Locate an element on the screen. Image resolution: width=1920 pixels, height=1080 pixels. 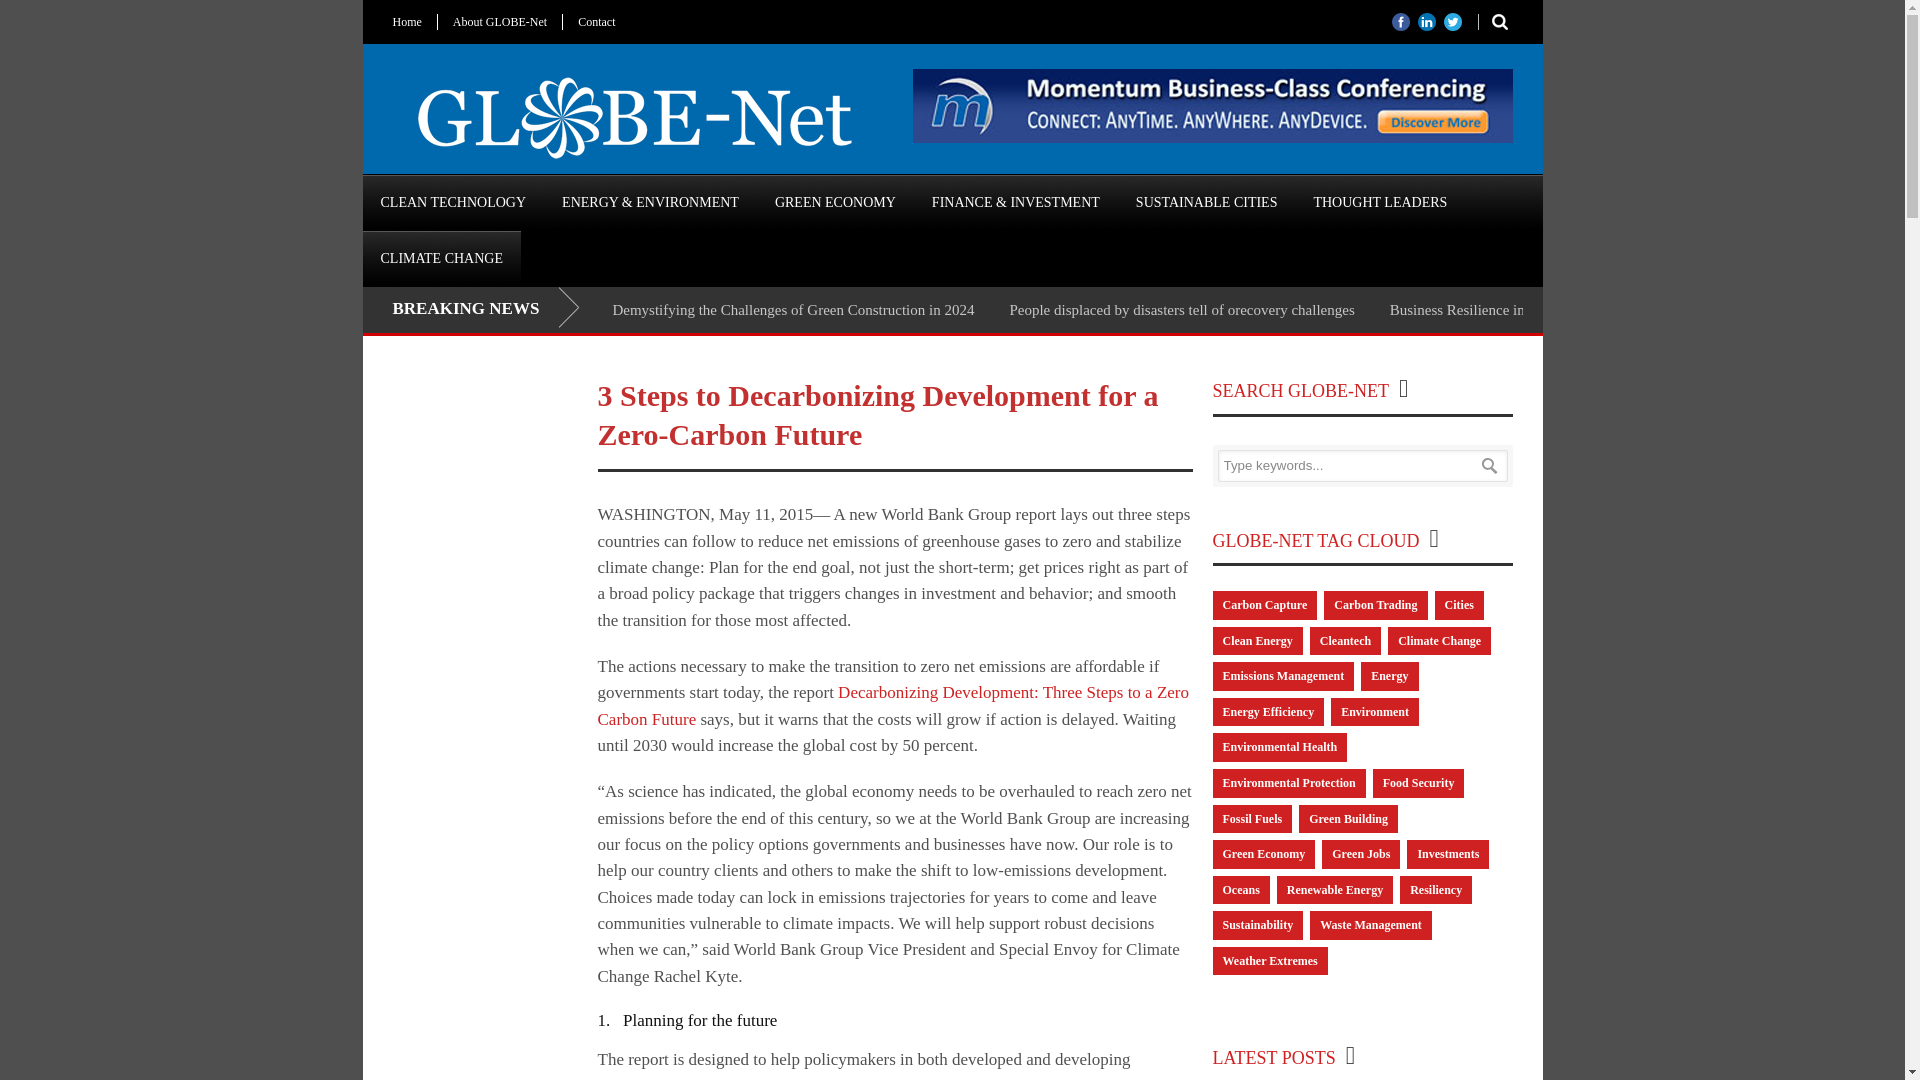
Carbon Capture is located at coordinates (1264, 604).